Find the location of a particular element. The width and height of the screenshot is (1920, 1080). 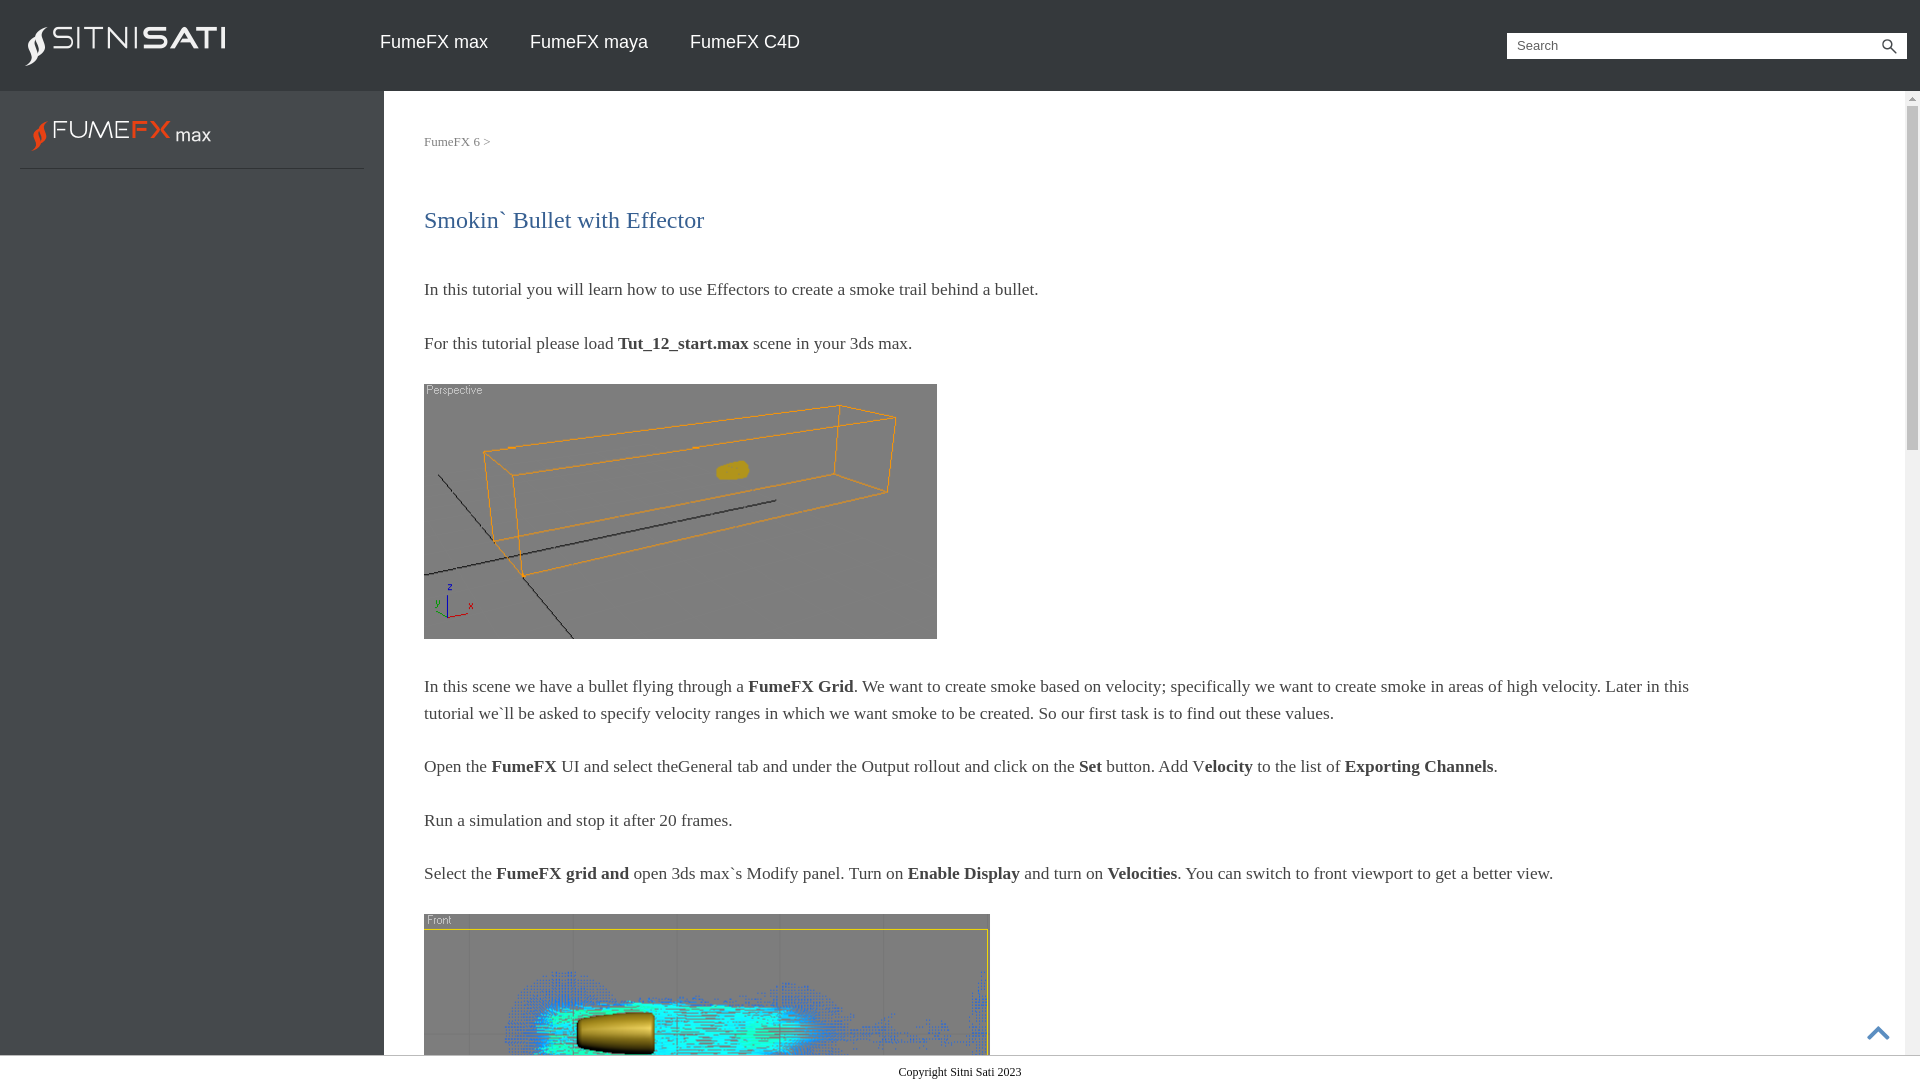

FumeFX max is located at coordinates (434, 42).